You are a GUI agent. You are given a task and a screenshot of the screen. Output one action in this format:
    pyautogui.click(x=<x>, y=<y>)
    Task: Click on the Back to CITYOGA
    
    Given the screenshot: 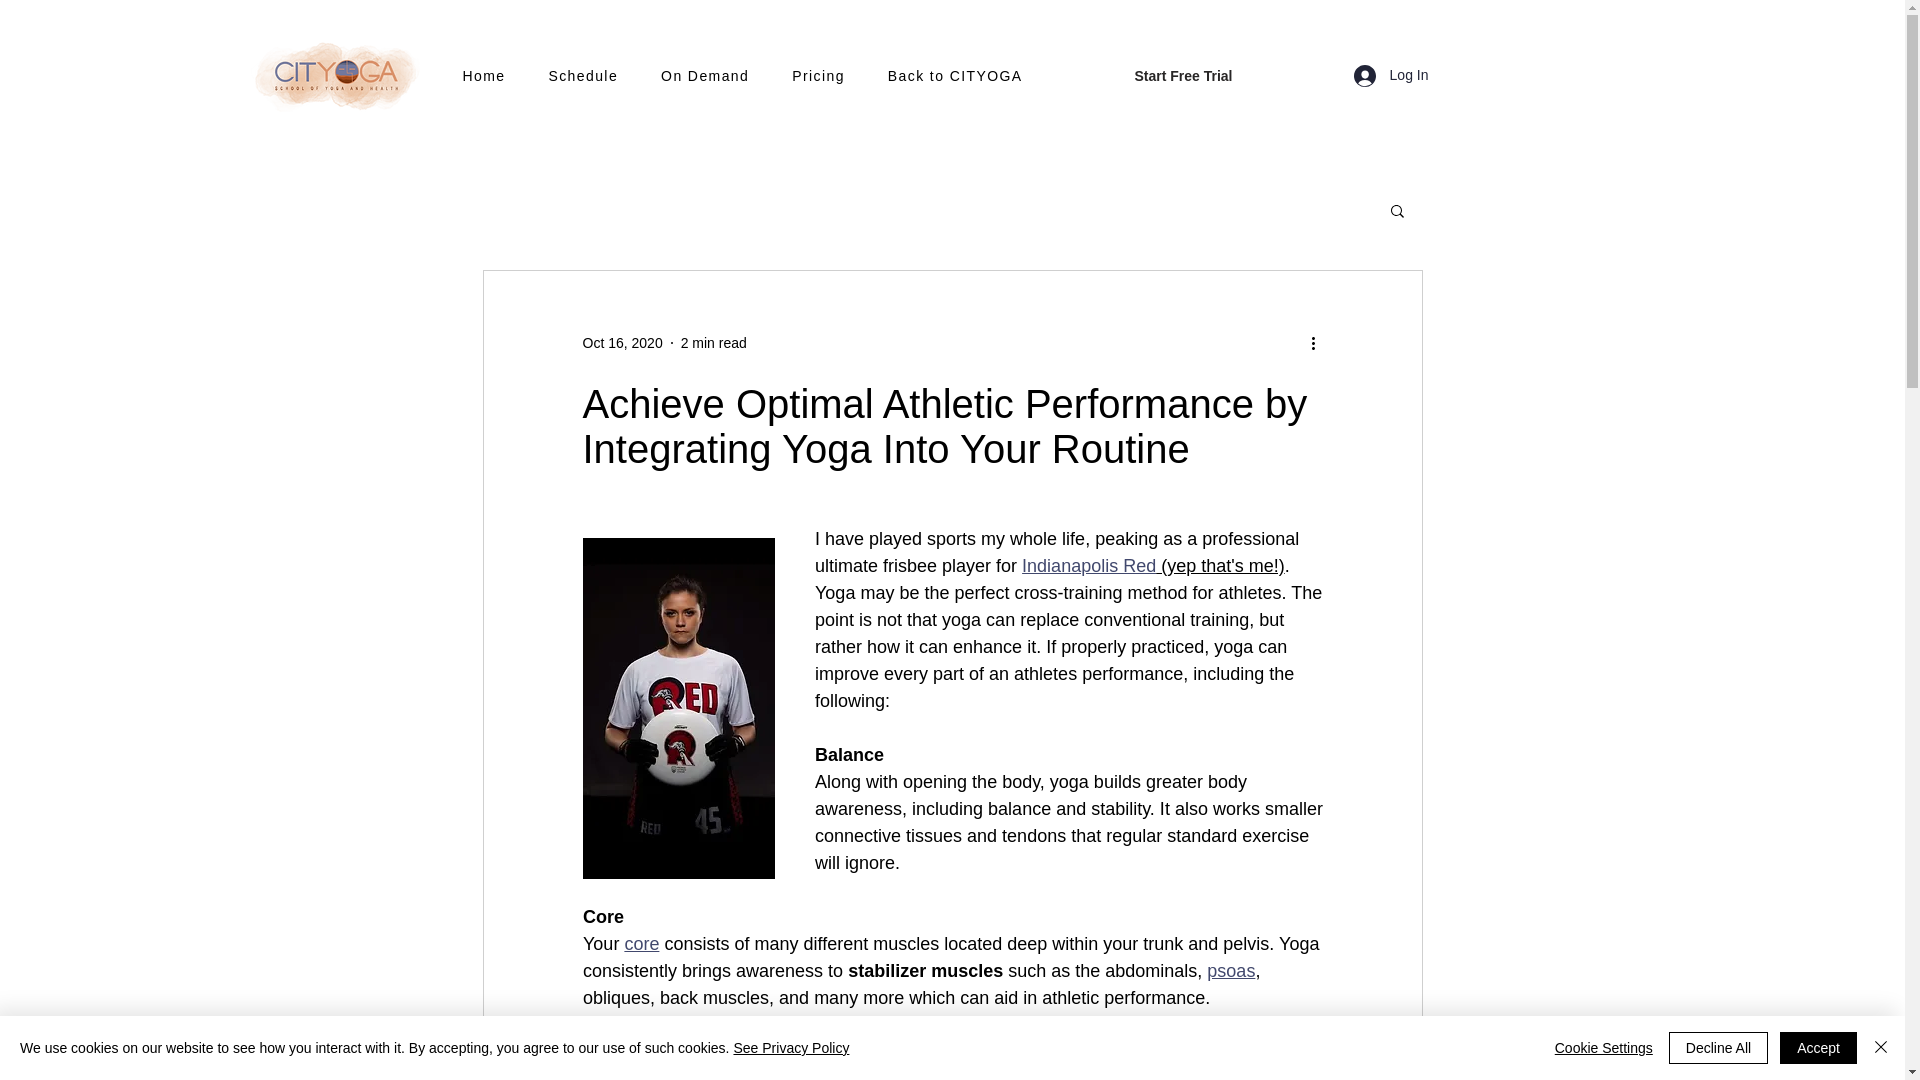 What is the action you would take?
    pyautogui.click(x=968, y=77)
    